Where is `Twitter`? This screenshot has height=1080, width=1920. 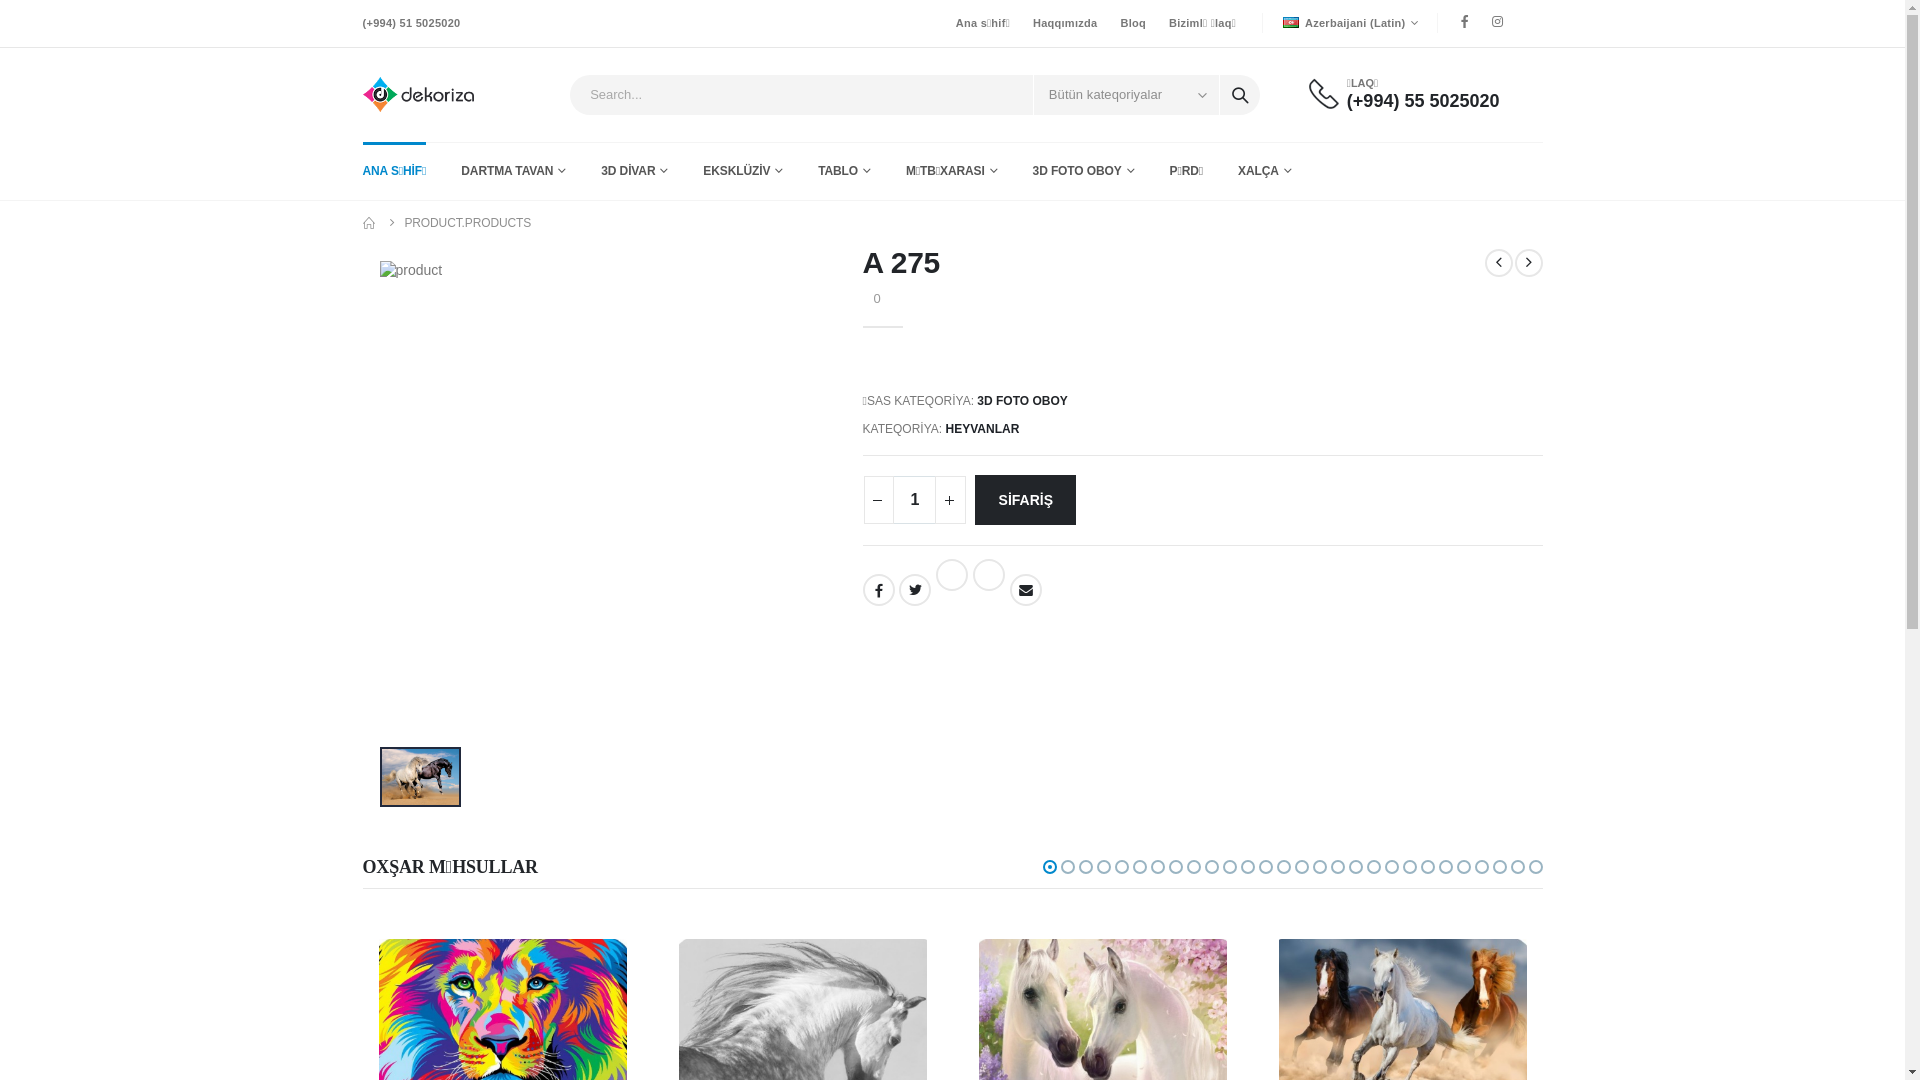 Twitter is located at coordinates (915, 590).